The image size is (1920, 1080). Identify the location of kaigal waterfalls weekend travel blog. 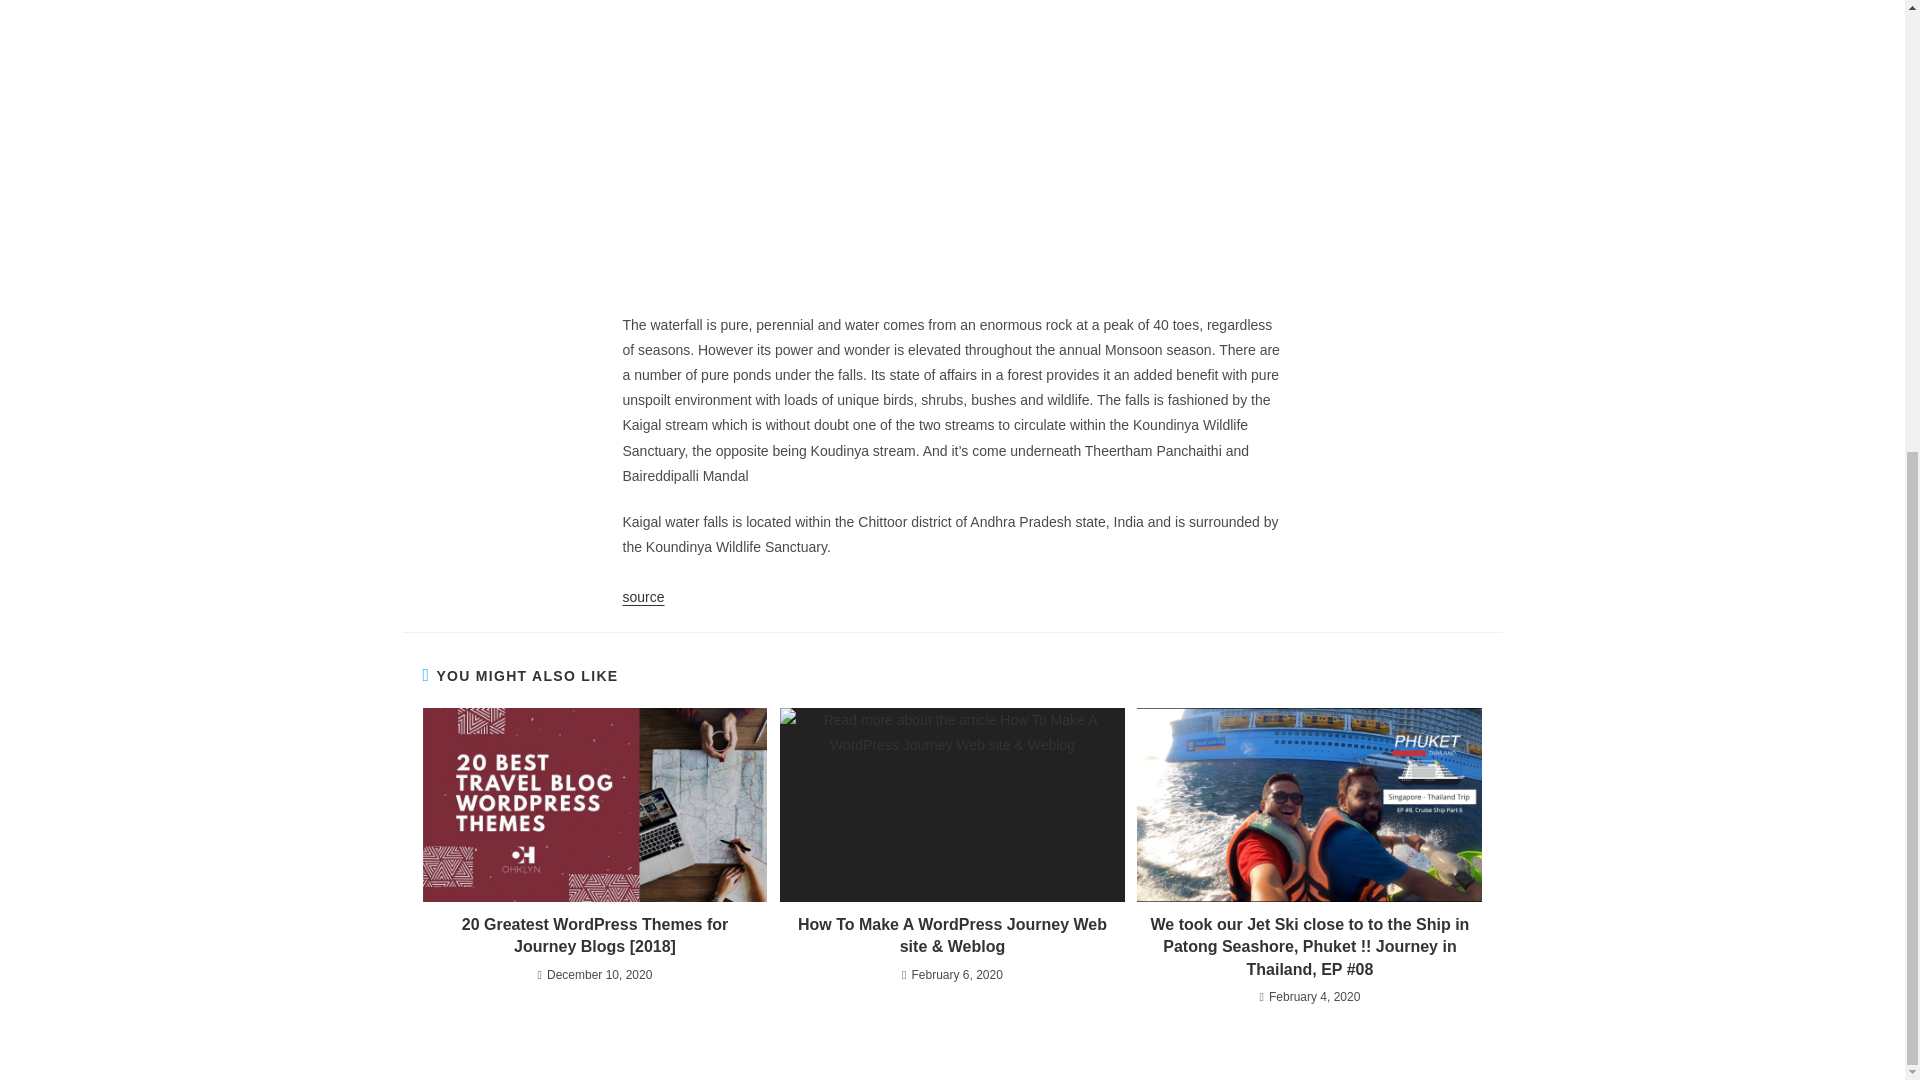
(952, 139).